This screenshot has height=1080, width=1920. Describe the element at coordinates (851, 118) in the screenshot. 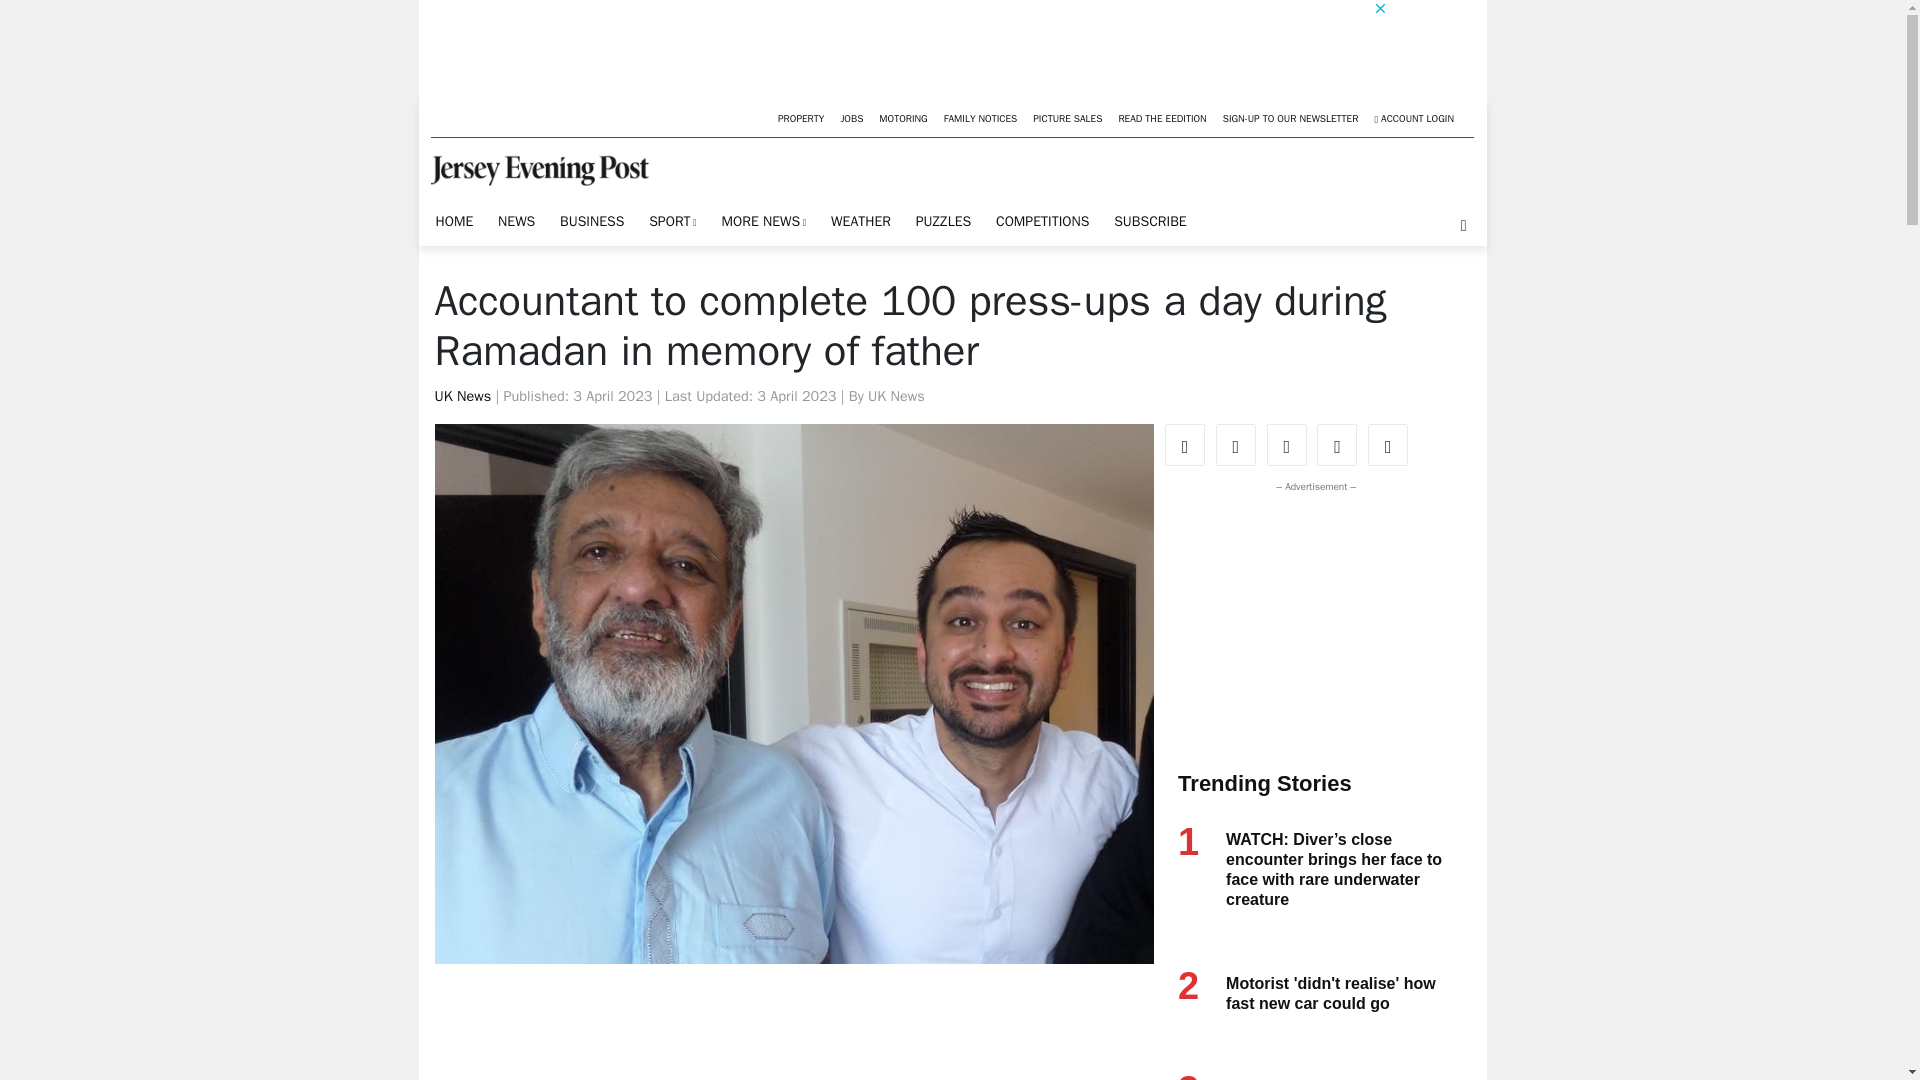

I see `JOBS` at that location.